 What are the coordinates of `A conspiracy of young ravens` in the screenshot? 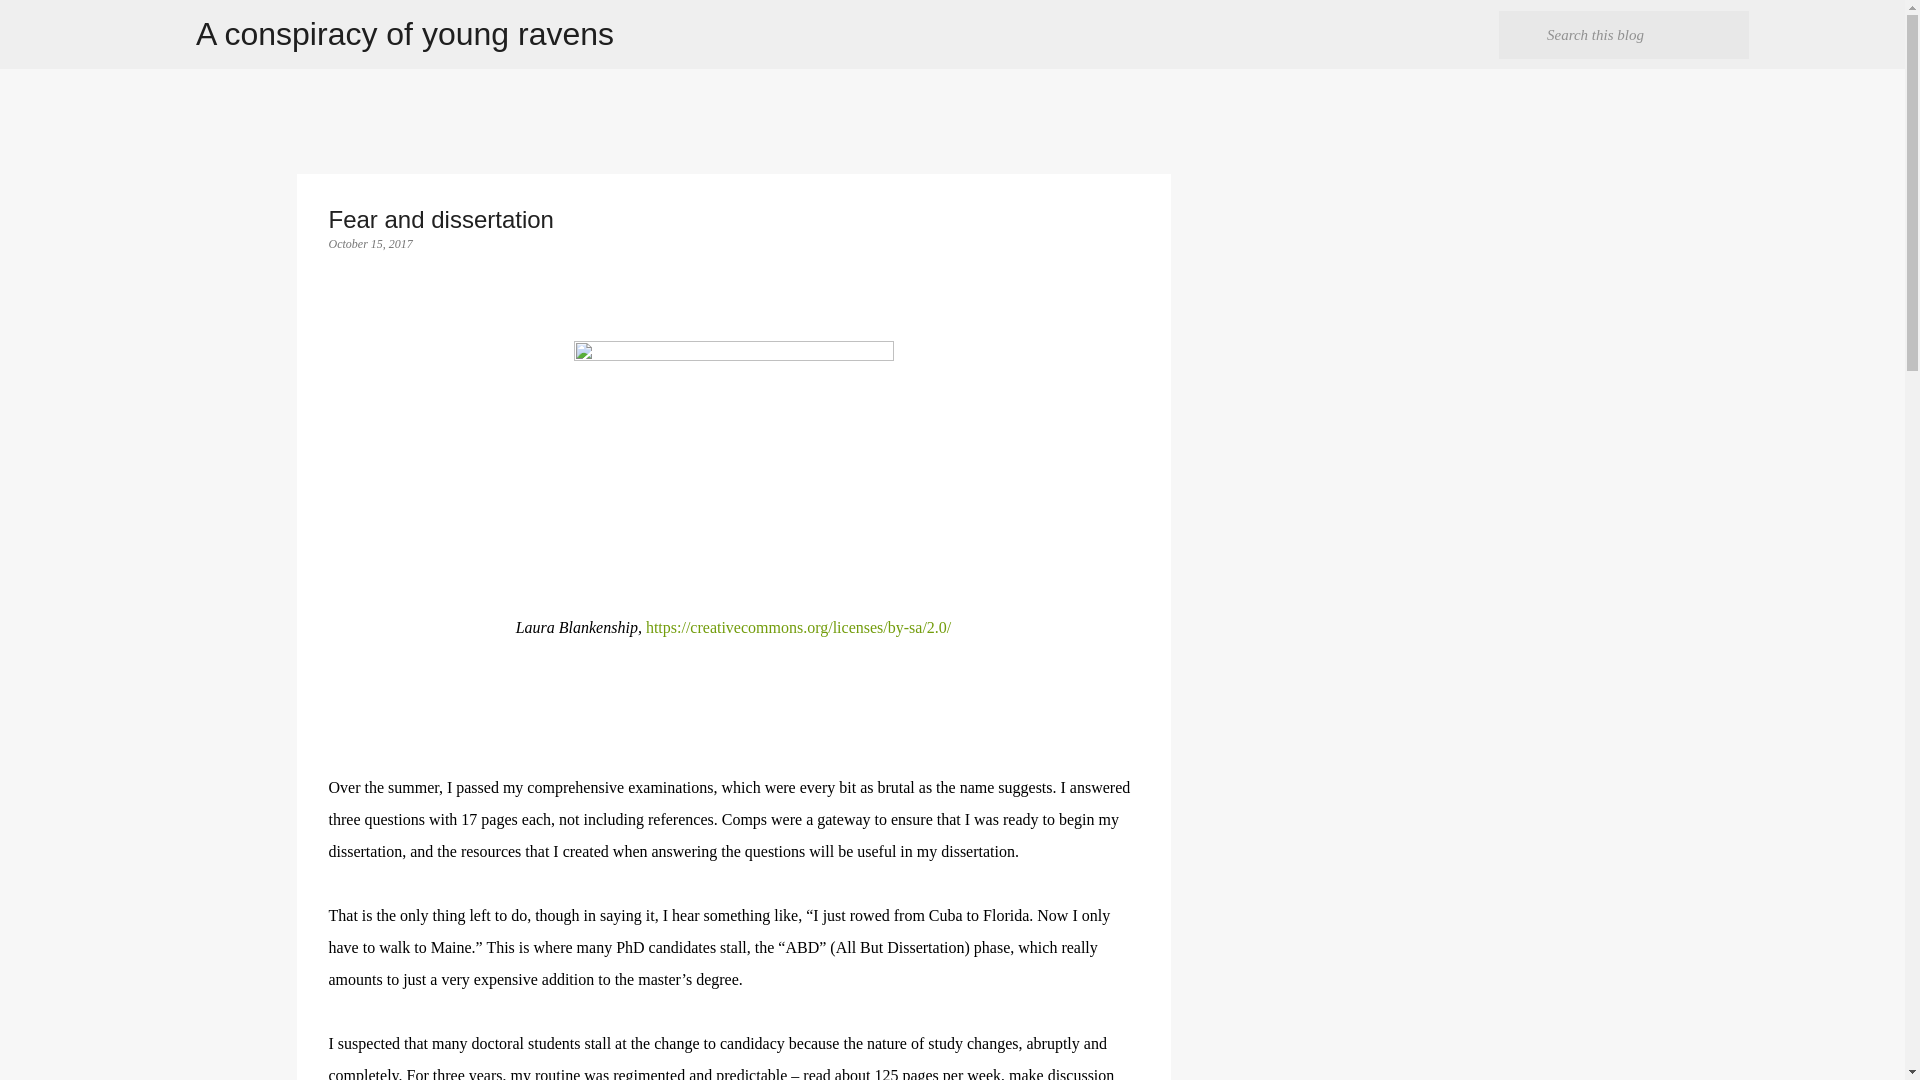 It's located at (404, 34).